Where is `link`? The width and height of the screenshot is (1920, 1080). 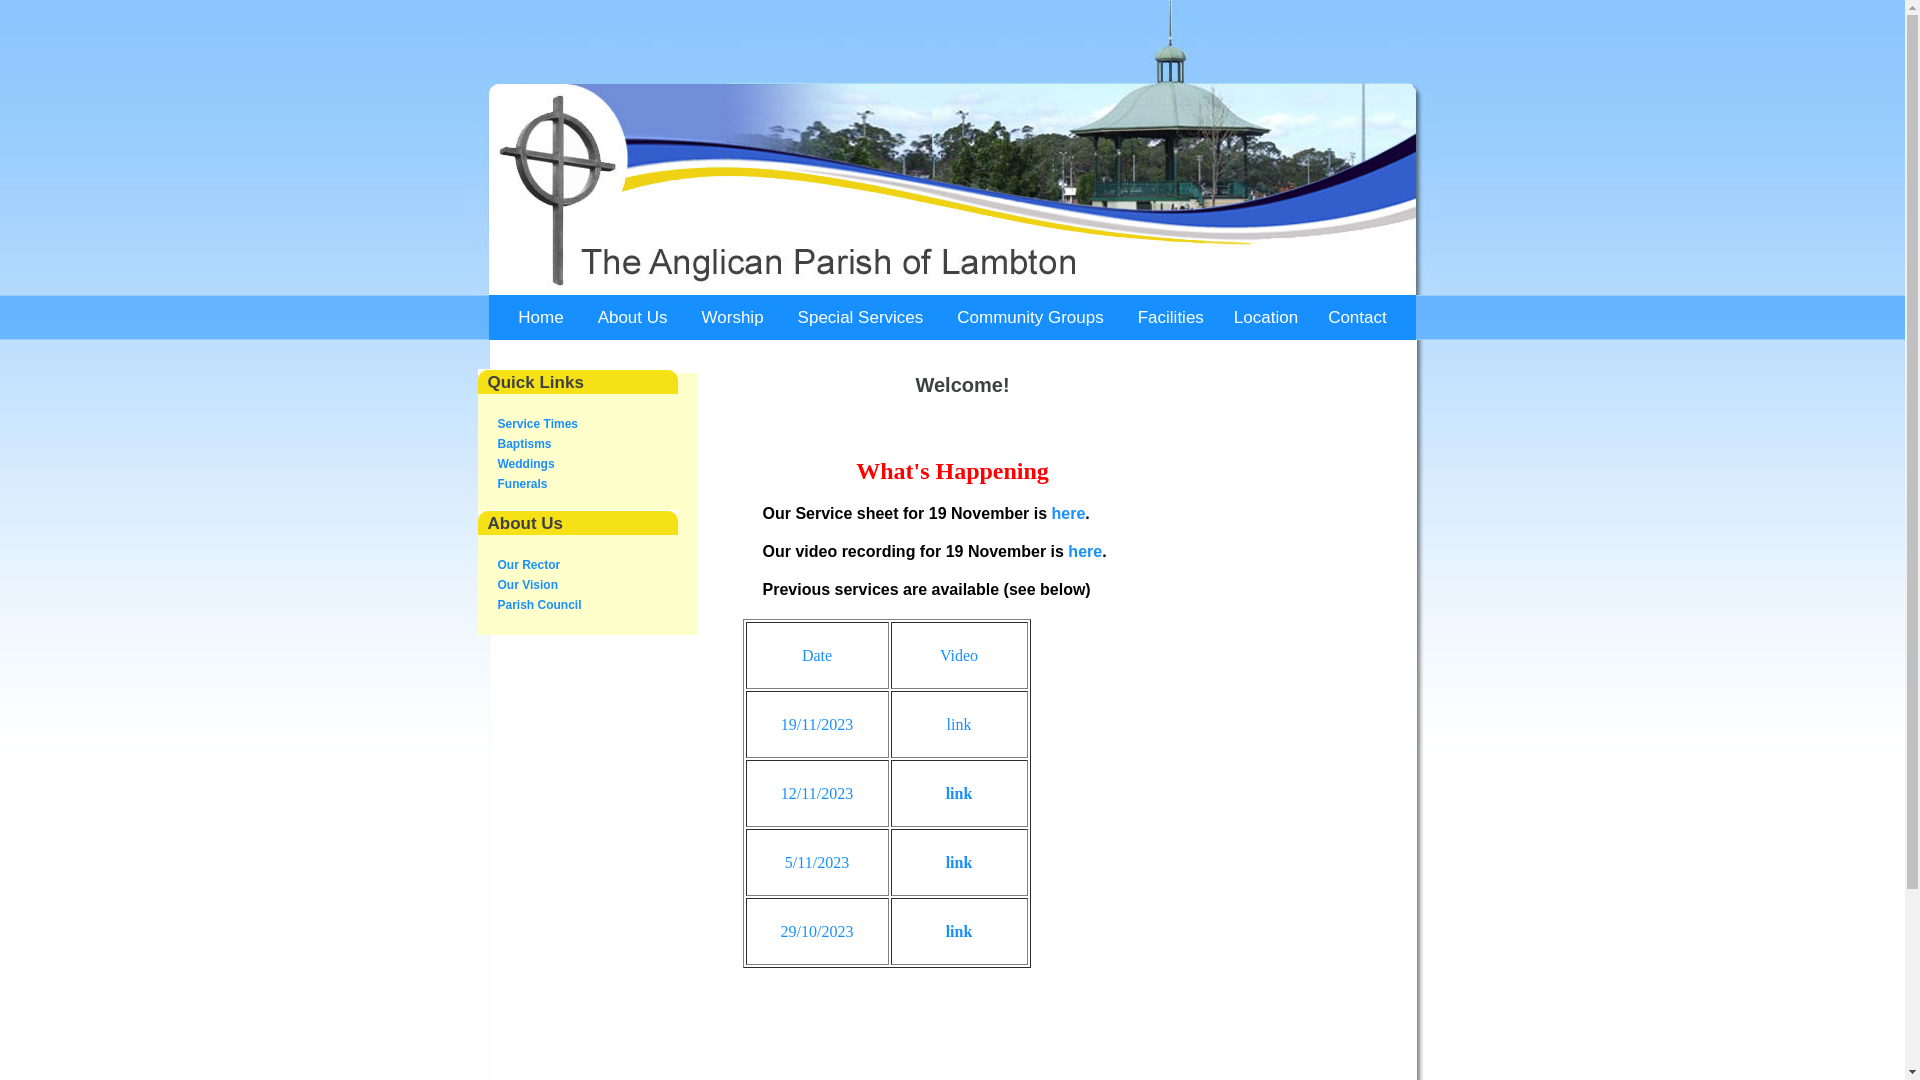 link is located at coordinates (959, 930).